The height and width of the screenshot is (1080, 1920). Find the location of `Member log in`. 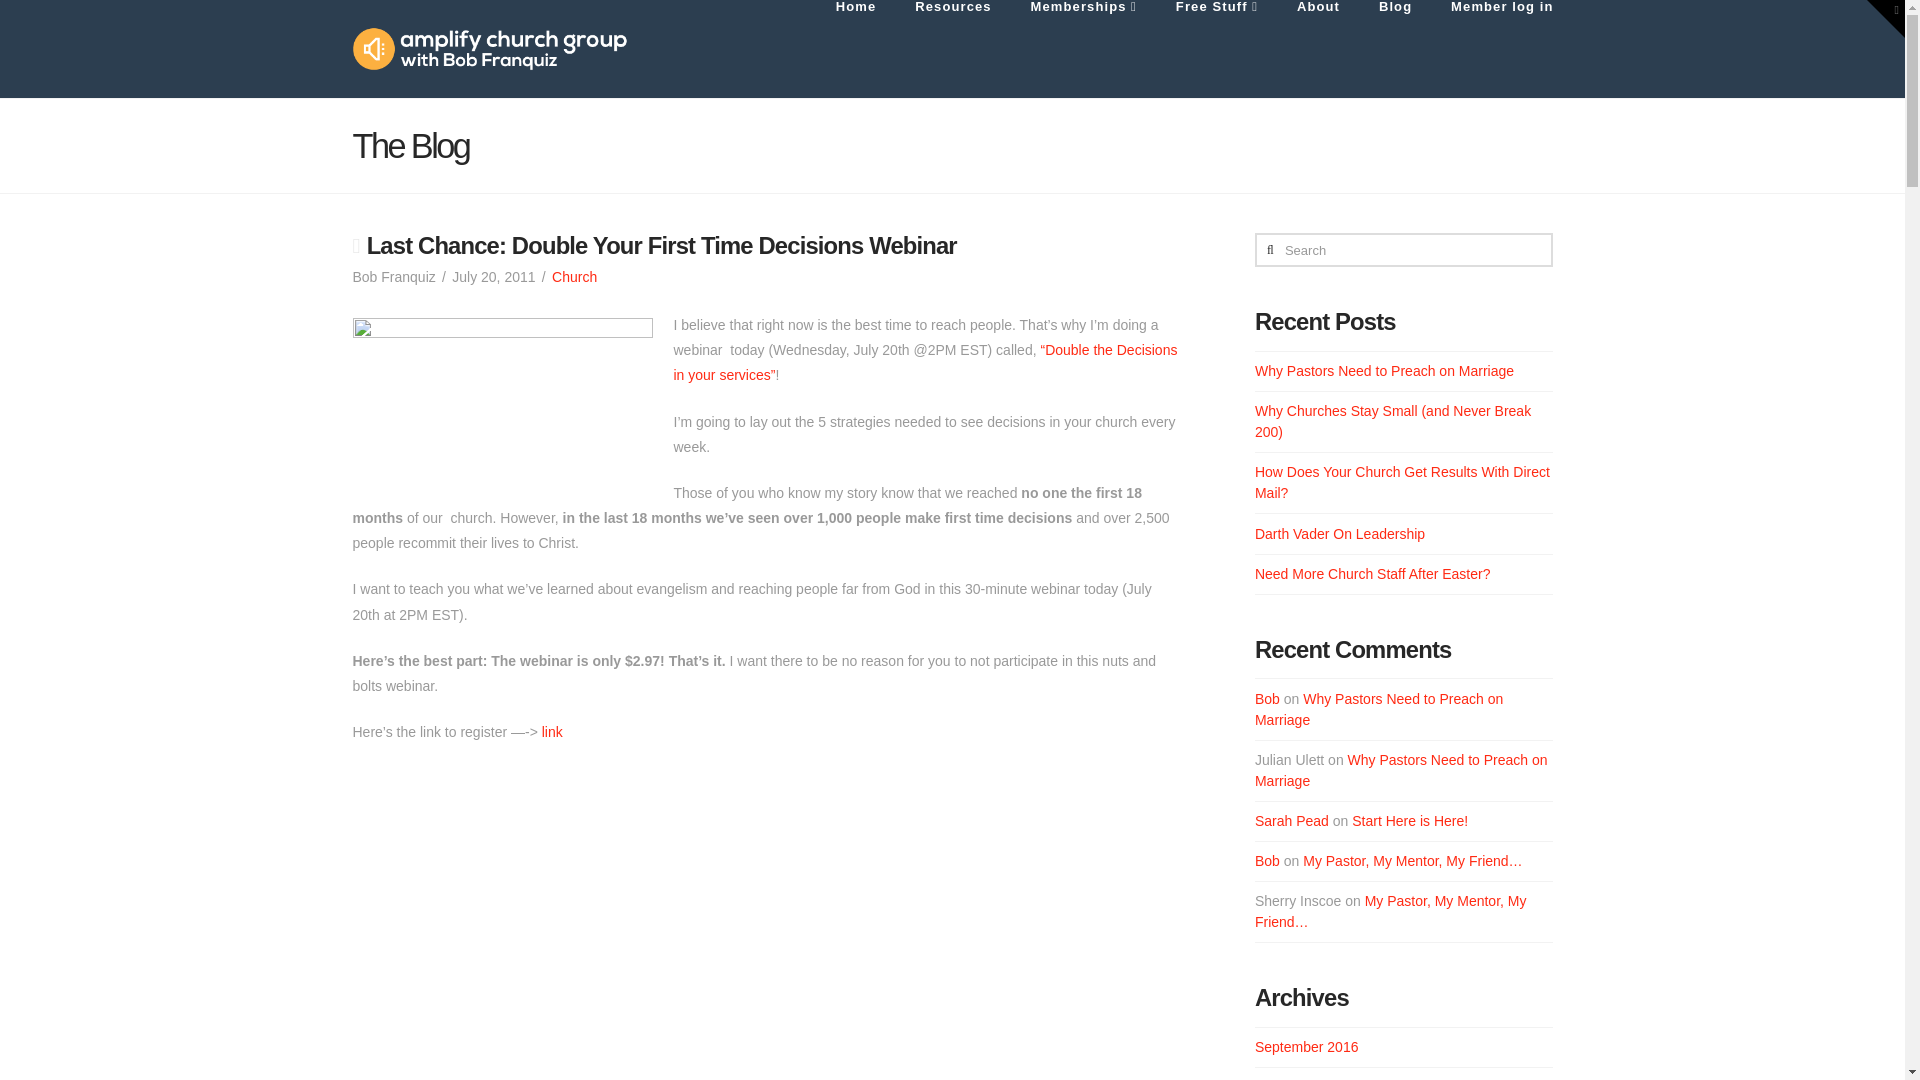

Member log in is located at coordinates (1490, 49).